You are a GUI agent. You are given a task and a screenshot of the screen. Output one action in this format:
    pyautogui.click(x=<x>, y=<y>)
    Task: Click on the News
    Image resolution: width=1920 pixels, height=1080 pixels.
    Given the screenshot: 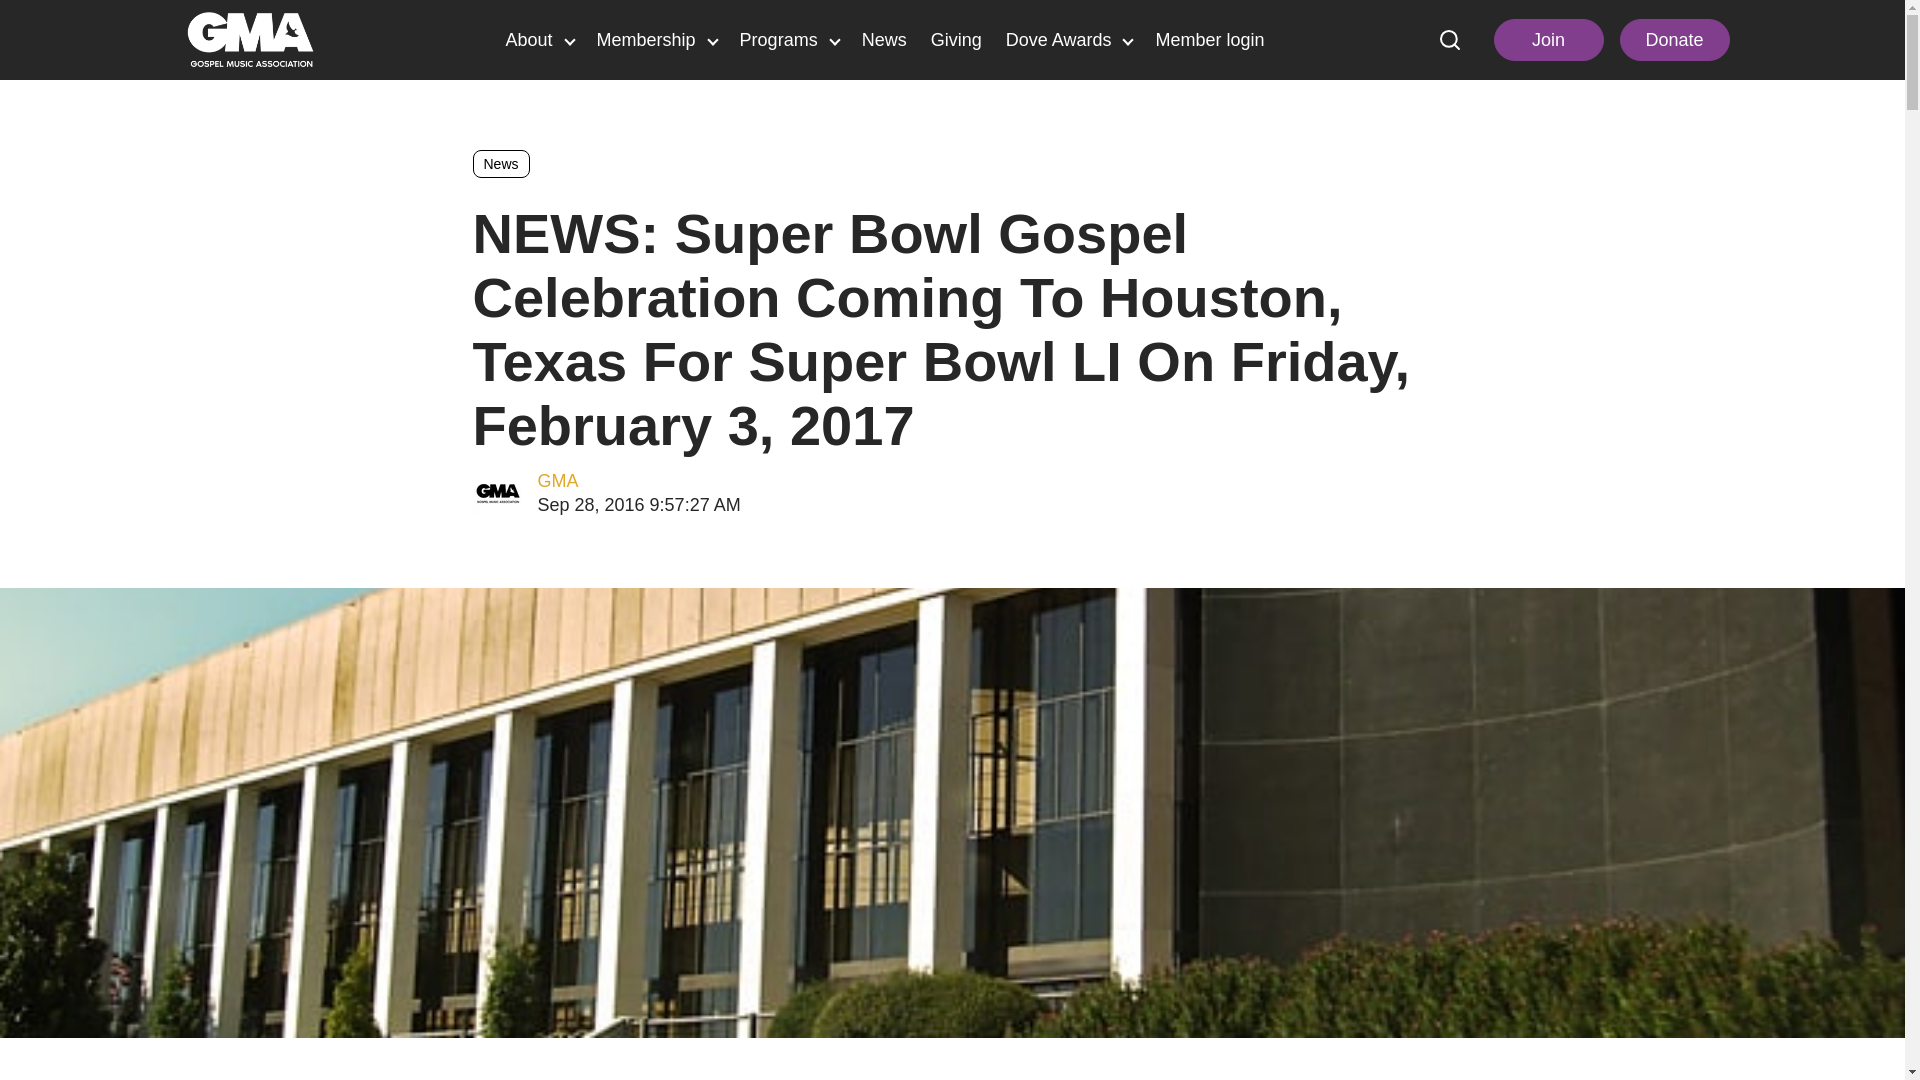 What is the action you would take?
    pyautogui.click(x=884, y=41)
    